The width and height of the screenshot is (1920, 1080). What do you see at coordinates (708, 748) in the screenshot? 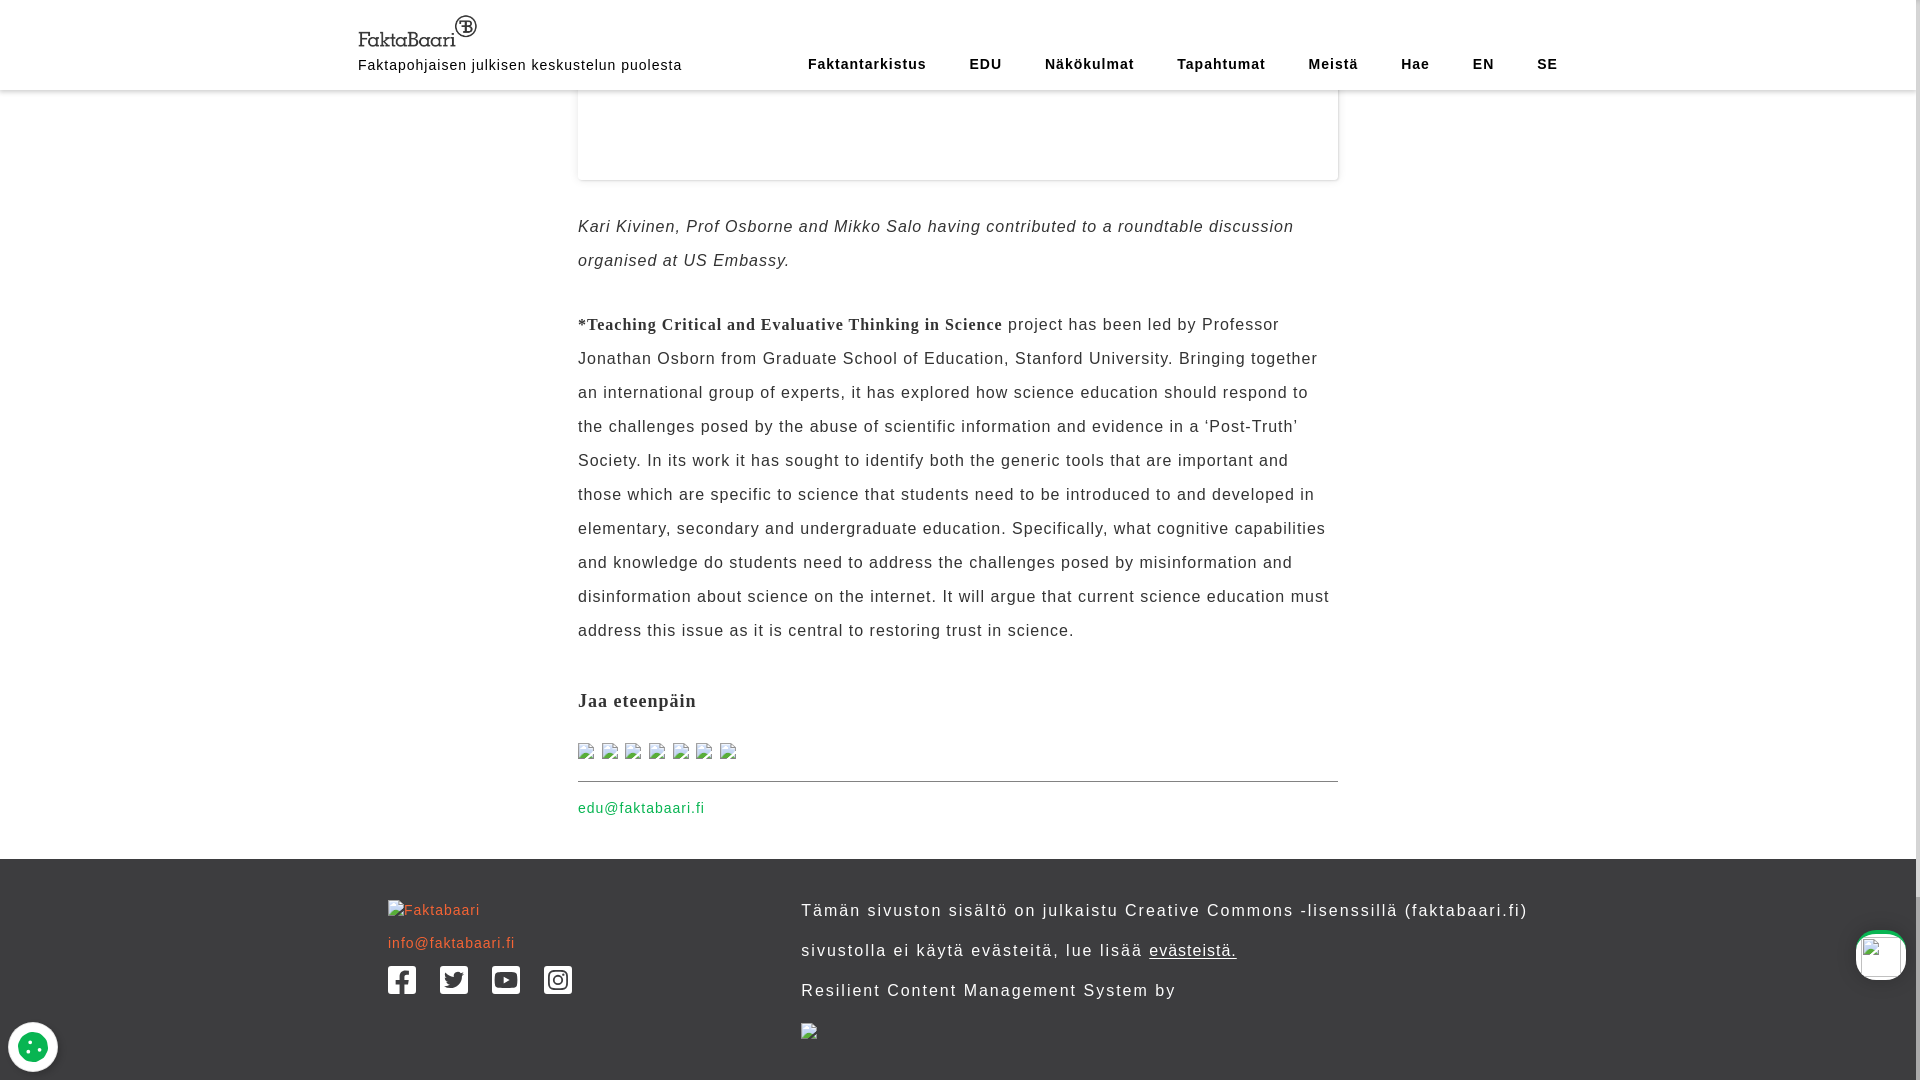
I see `Share on twitter` at bounding box center [708, 748].